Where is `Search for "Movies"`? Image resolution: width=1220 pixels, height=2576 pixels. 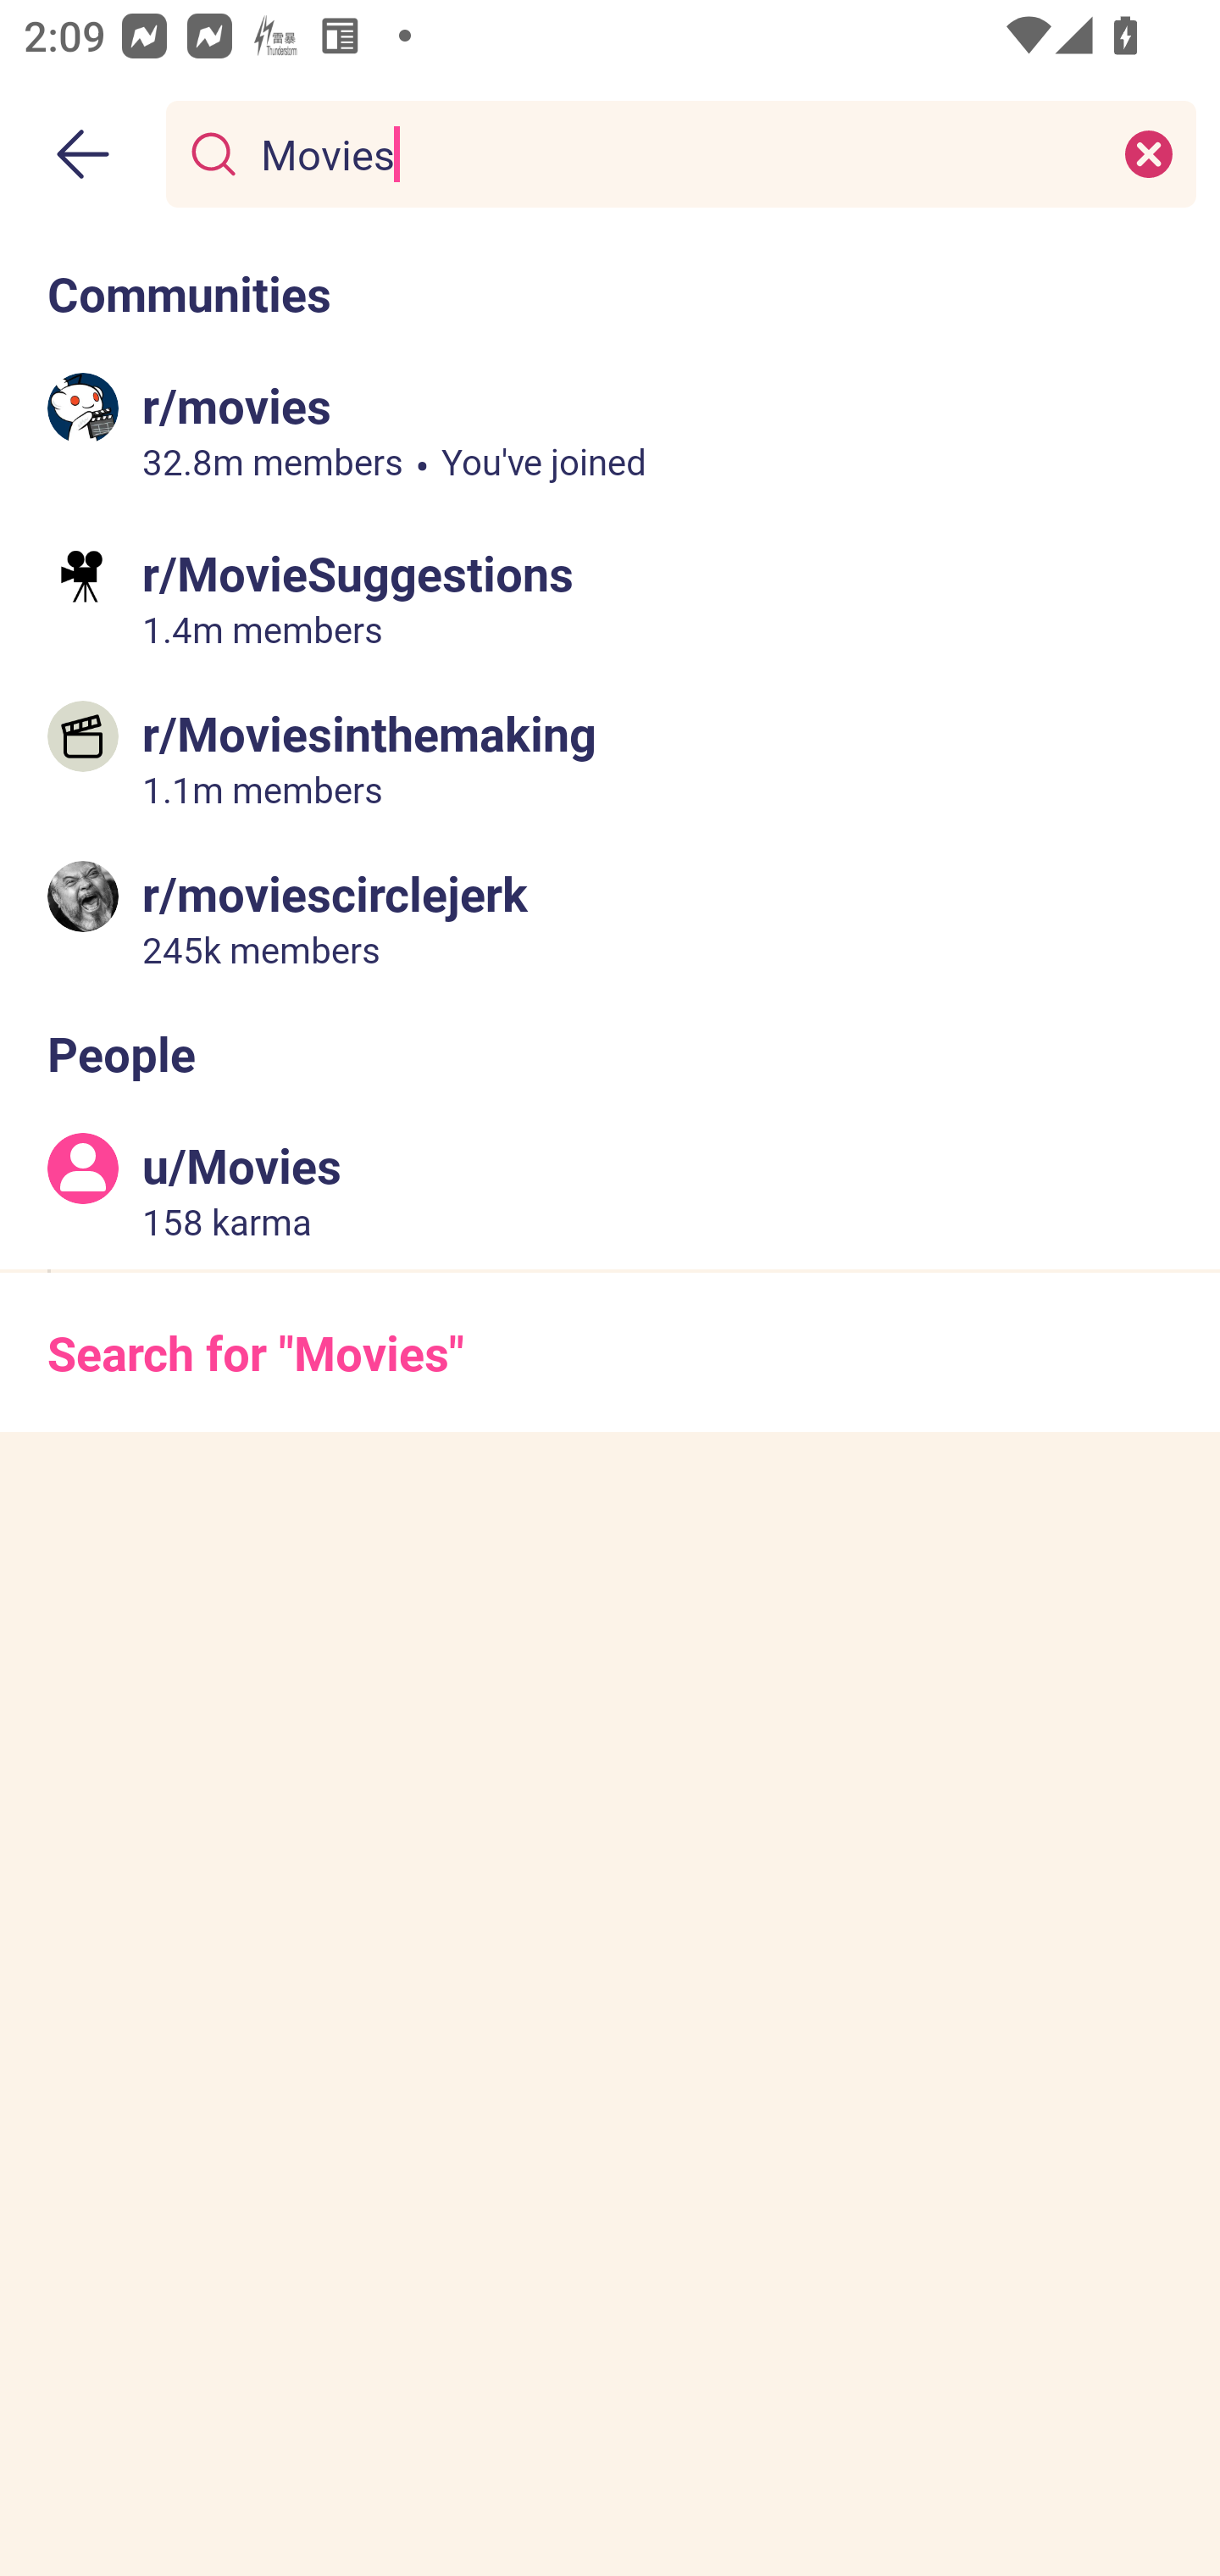 Search for "Movies" is located at coordinates (610, 1352).